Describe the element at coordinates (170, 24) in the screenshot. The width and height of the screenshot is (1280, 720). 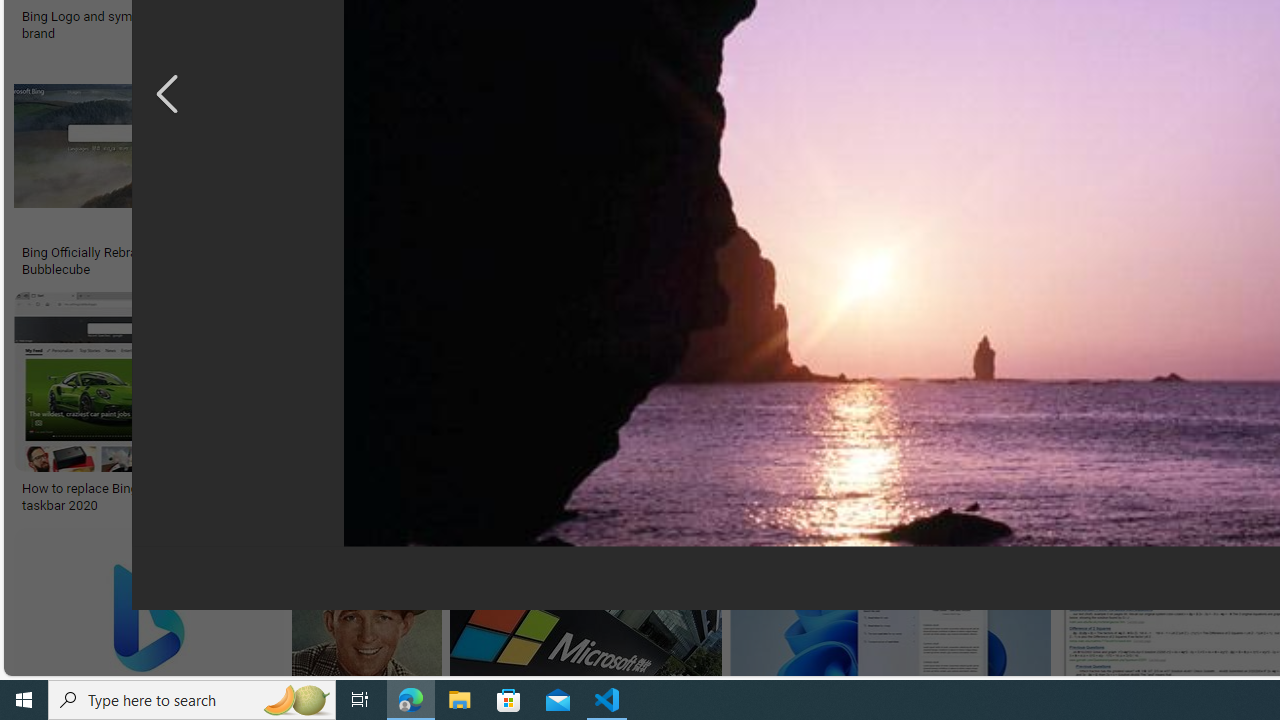
I see `Bing Logo and symbol, meaning, history, PNG, brand` at that location.